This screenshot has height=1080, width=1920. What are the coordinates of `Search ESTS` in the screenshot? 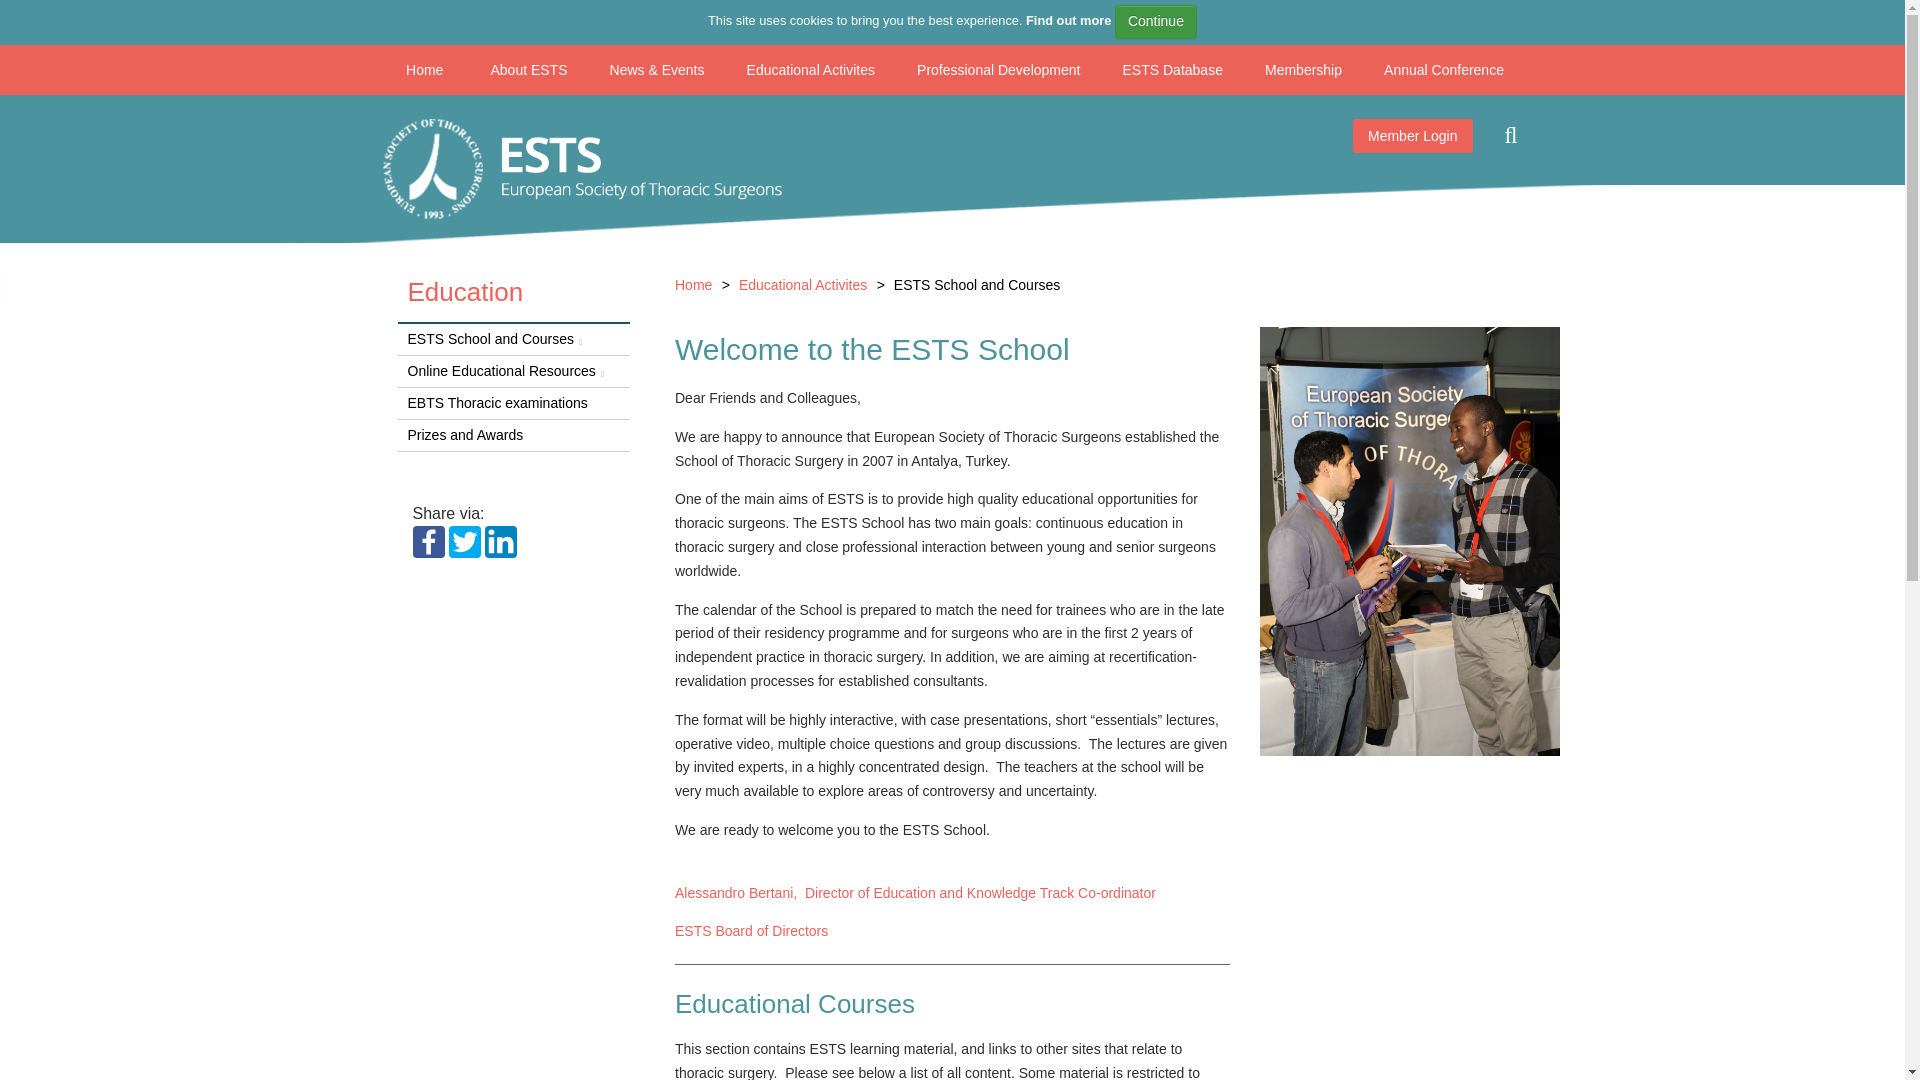 It's located at (1510, 136).